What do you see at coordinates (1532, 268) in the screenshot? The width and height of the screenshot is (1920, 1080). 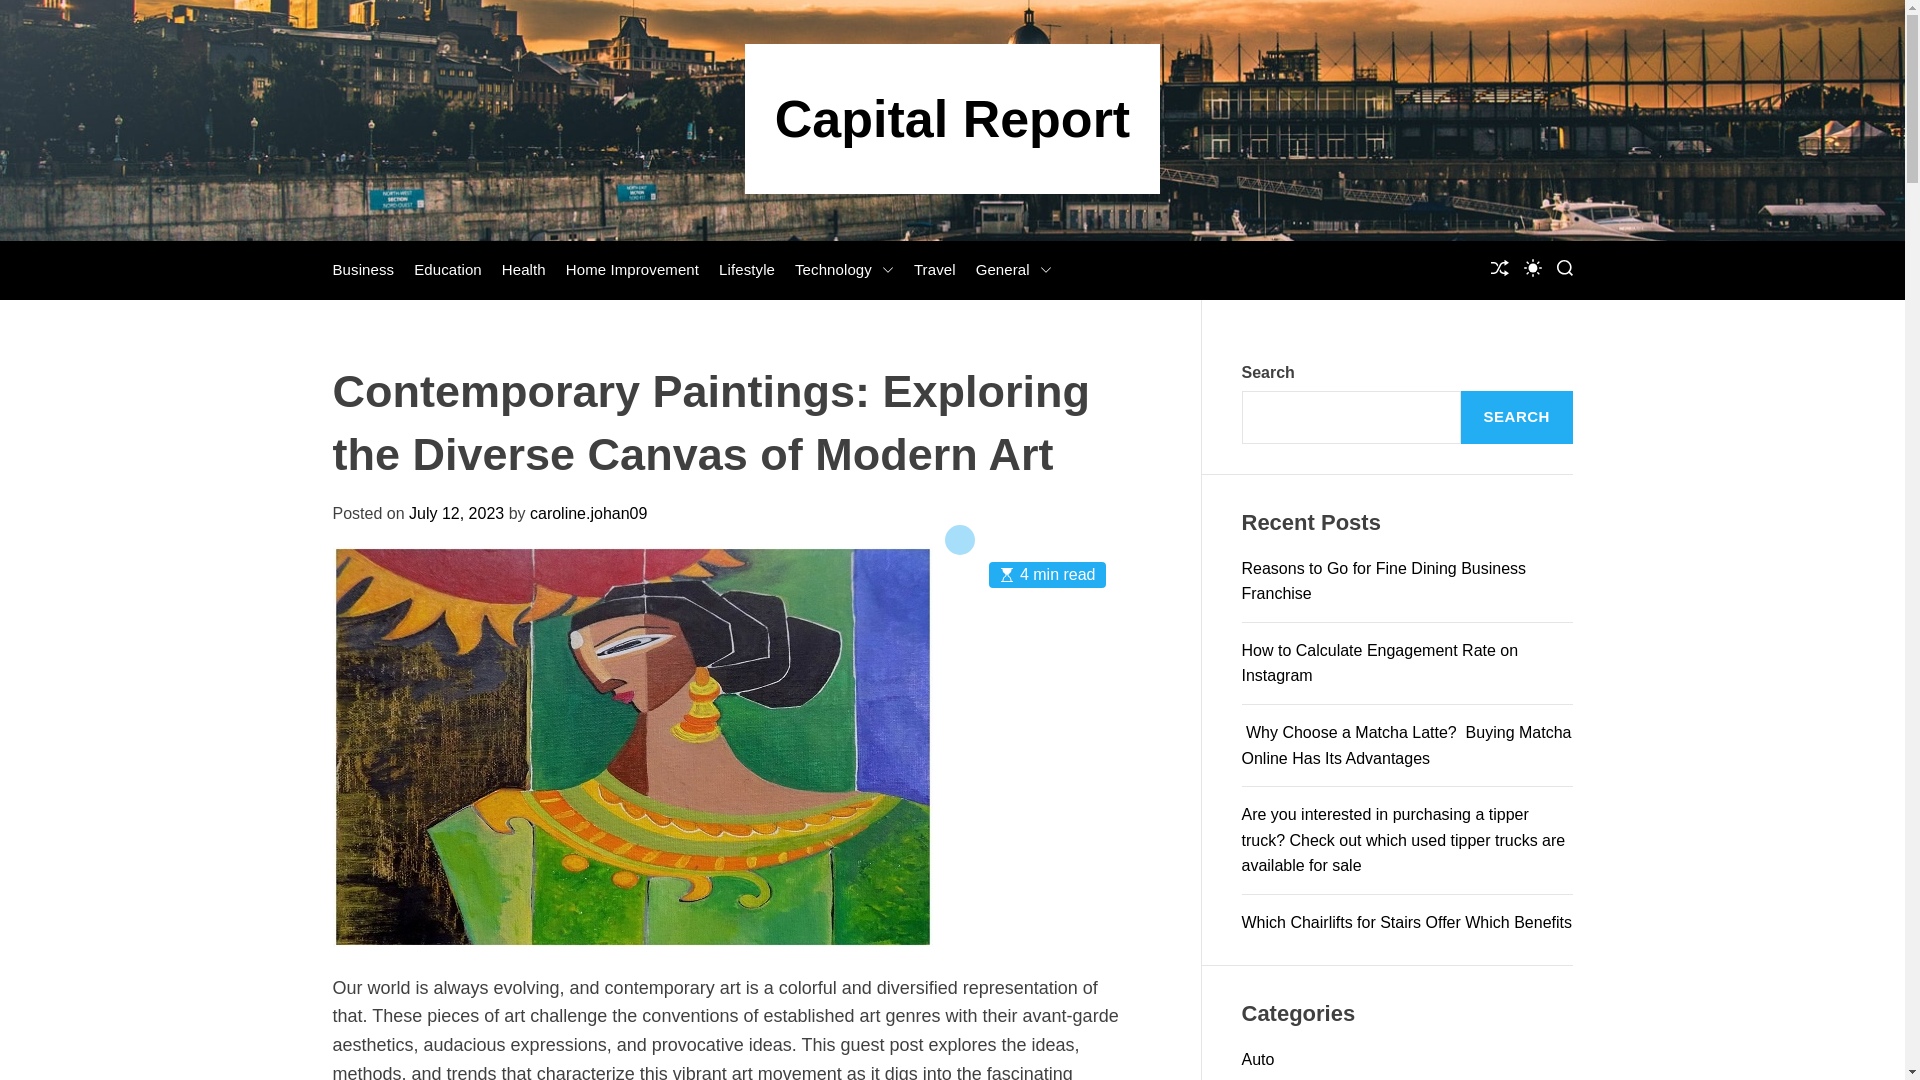 I see `SWITCH COLOR MODE` at bounding box center [1532, 268].